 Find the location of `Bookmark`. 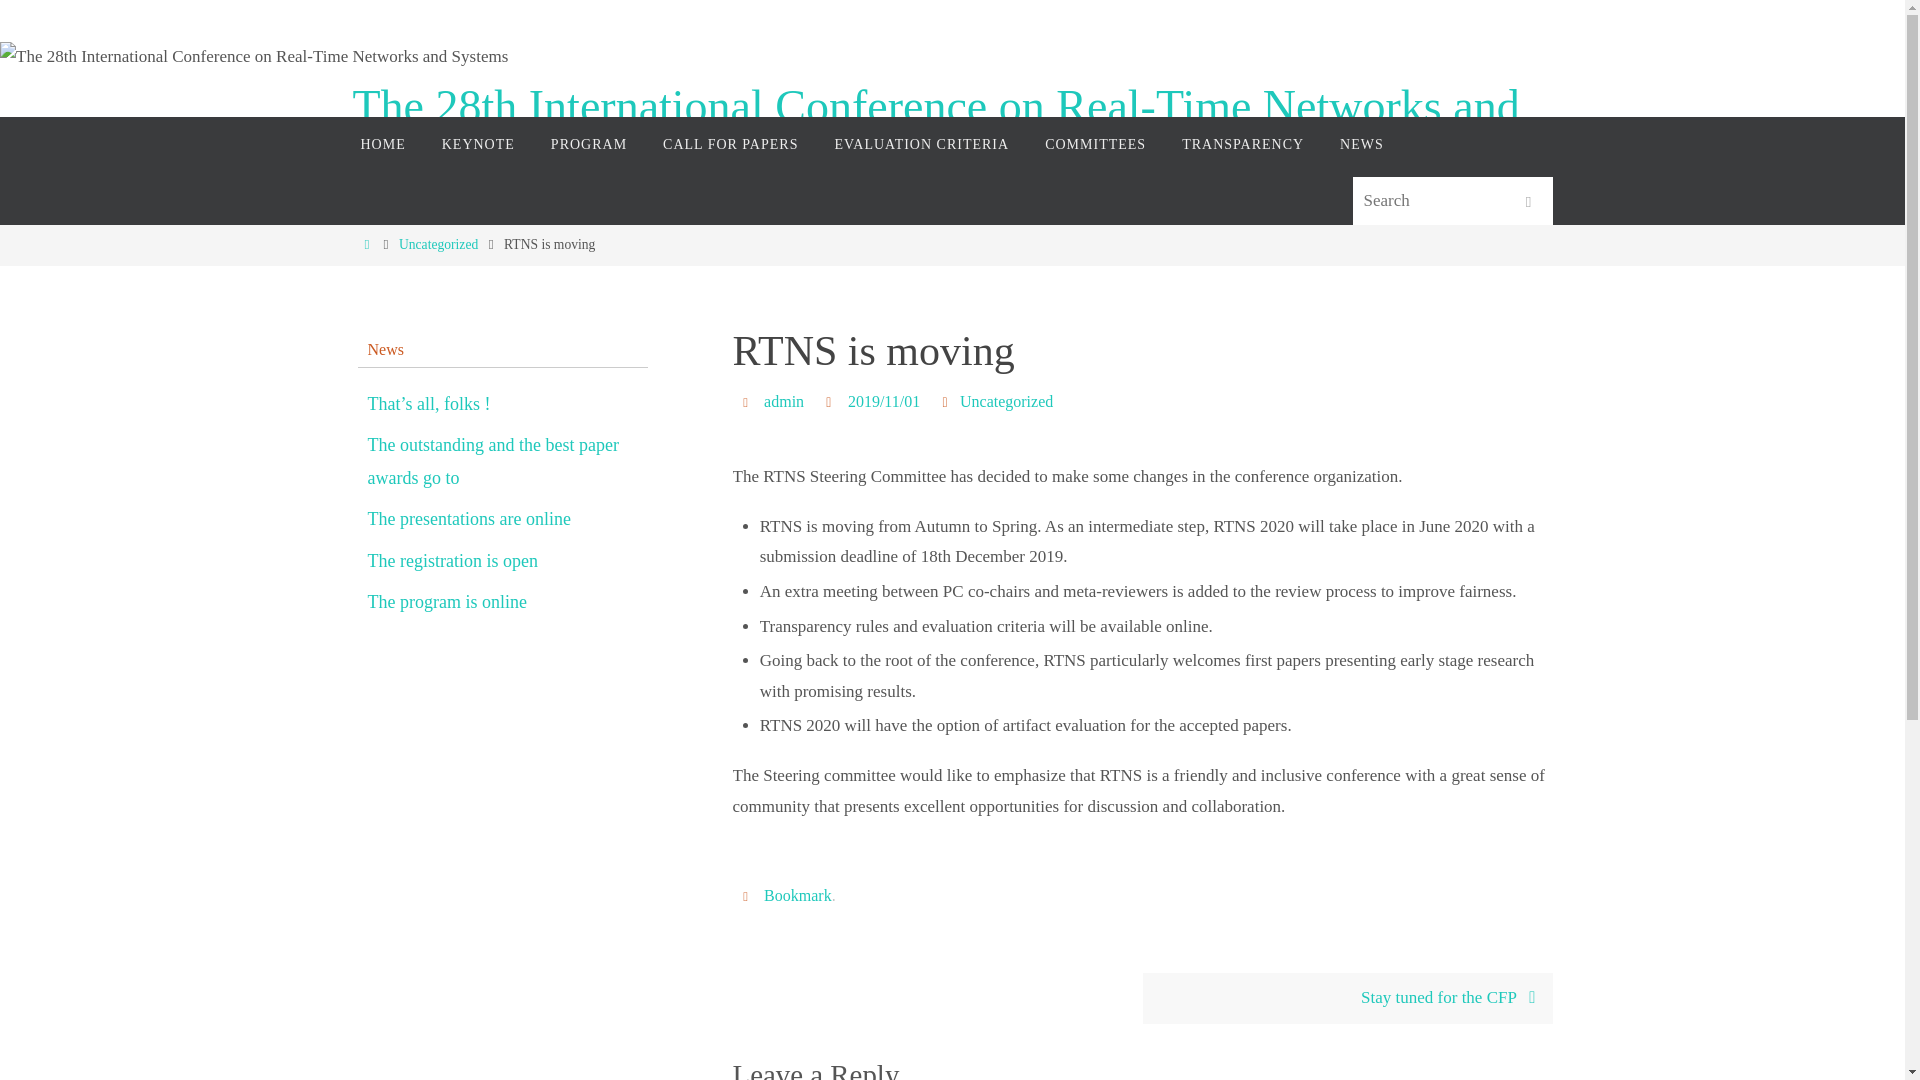

Bookmark is located at coordinates (798, 896).